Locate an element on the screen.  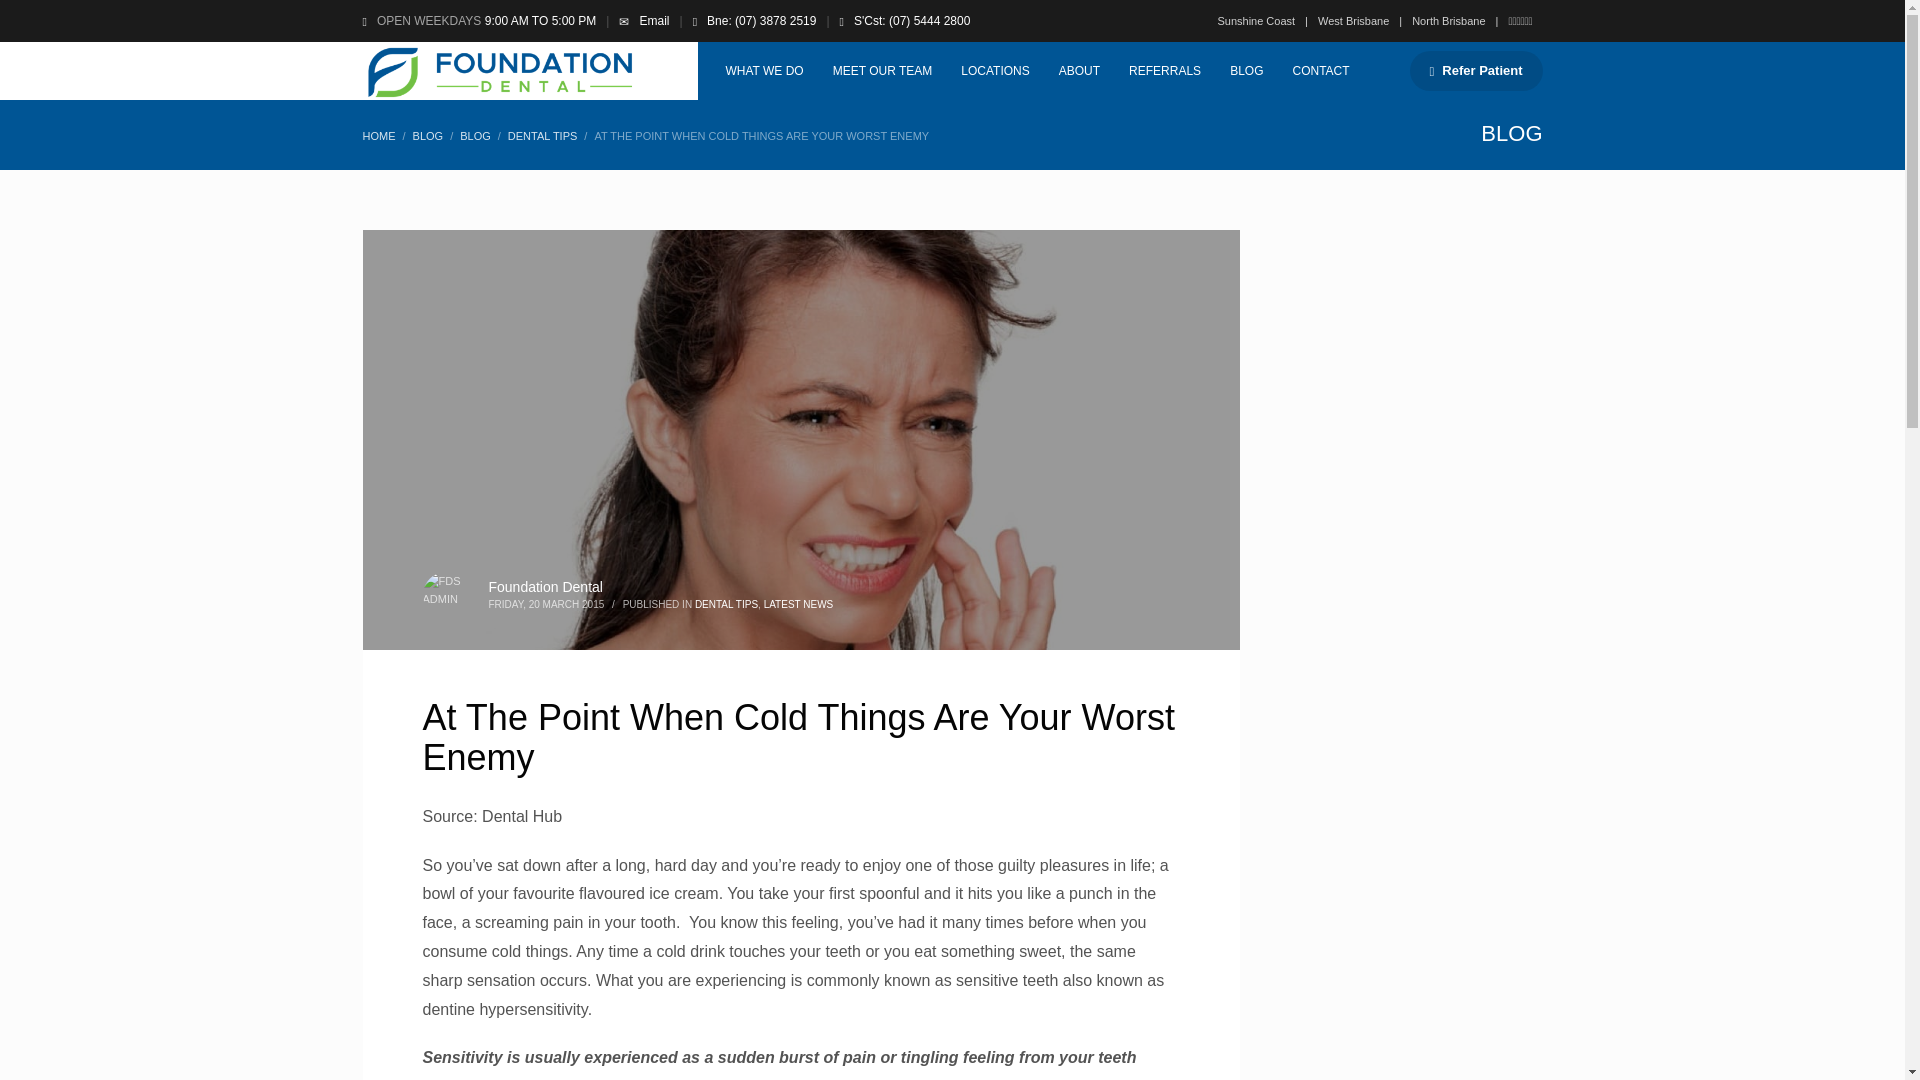
West Brisbane is located at coordinates (1346, 20).